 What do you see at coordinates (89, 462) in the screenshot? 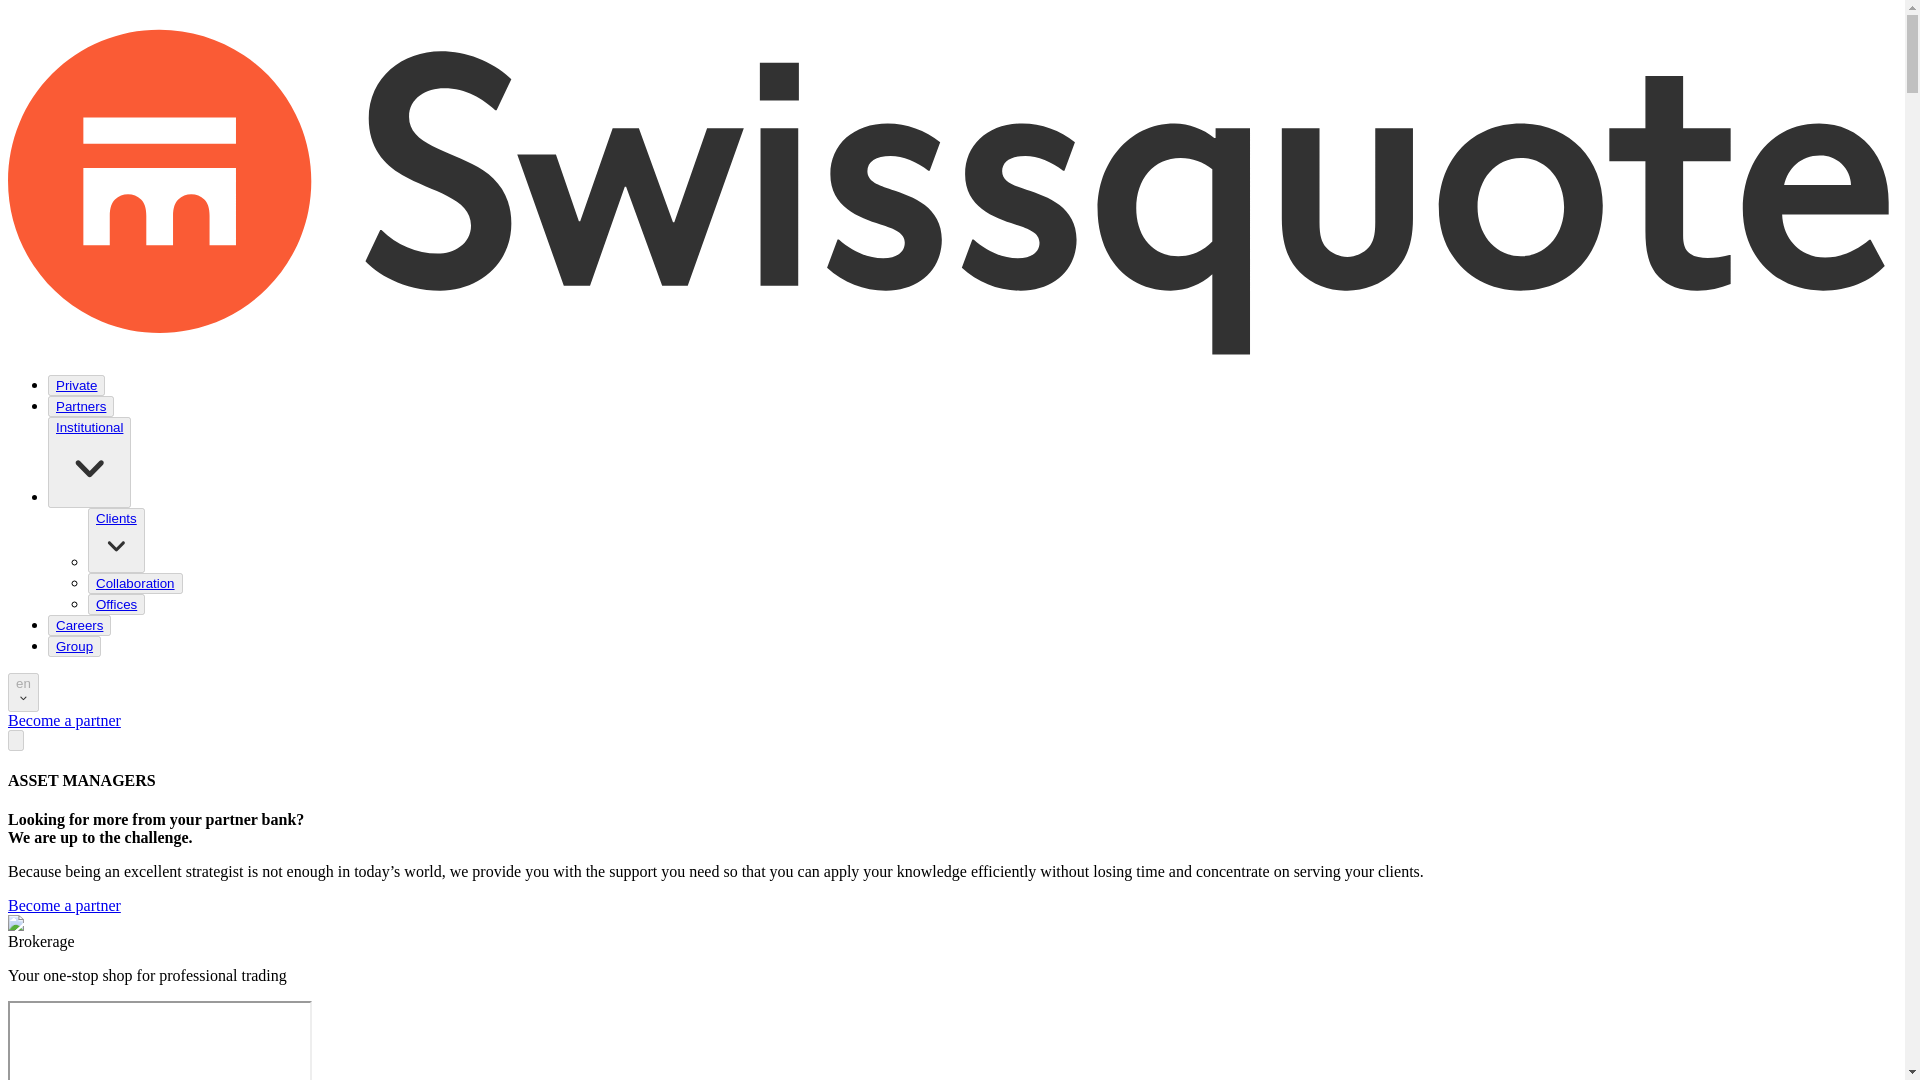
I see `Institutional` at bounding box center [89, 462].